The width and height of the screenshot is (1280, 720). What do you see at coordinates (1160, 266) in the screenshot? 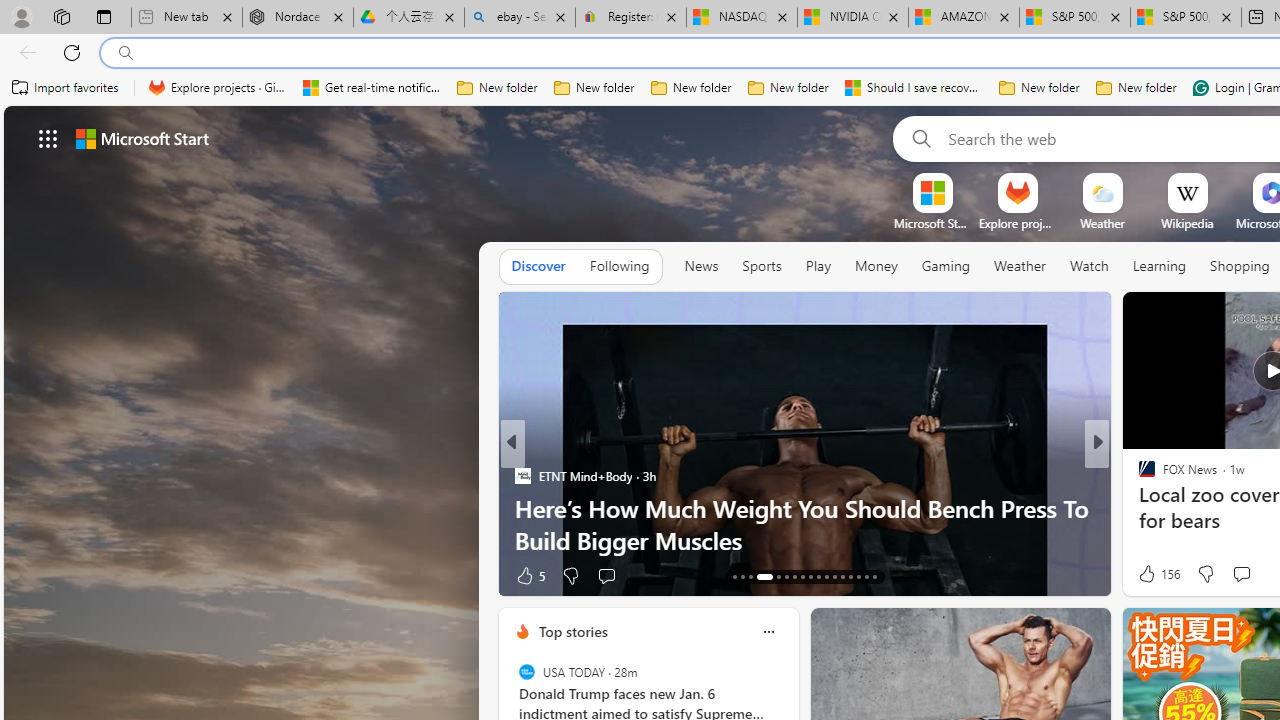
I see `Learning` at bounding box center [1160, 266].